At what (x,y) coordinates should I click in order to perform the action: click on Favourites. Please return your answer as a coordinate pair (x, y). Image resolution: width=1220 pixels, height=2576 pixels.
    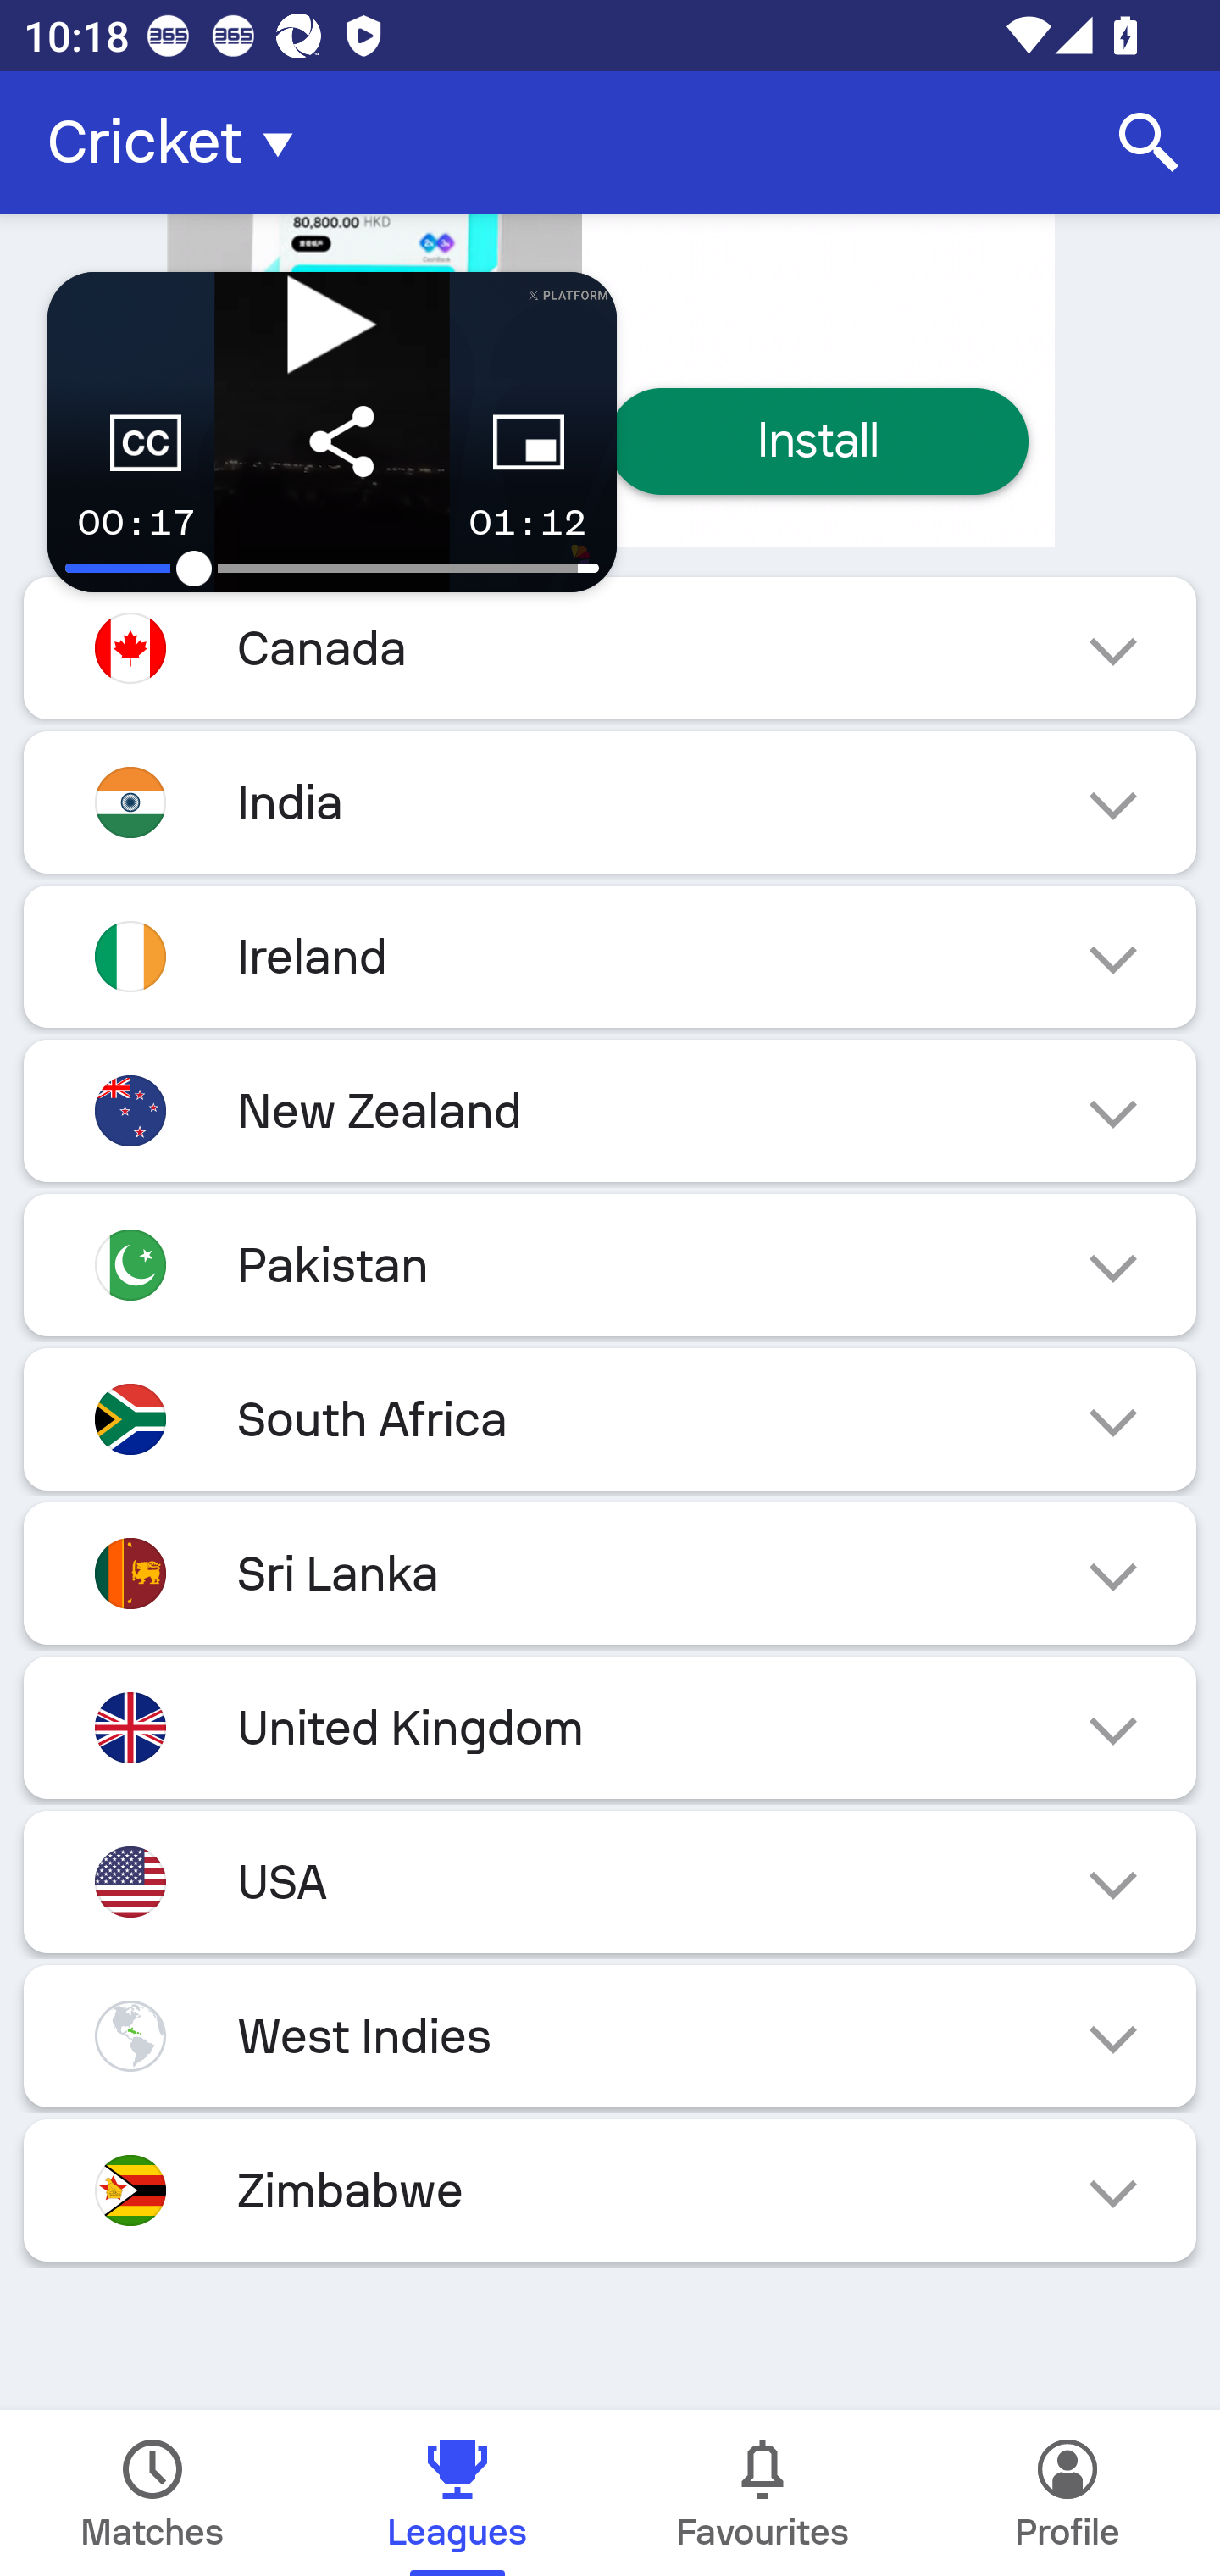
    Looking at the image, I should click on (762, 2493).